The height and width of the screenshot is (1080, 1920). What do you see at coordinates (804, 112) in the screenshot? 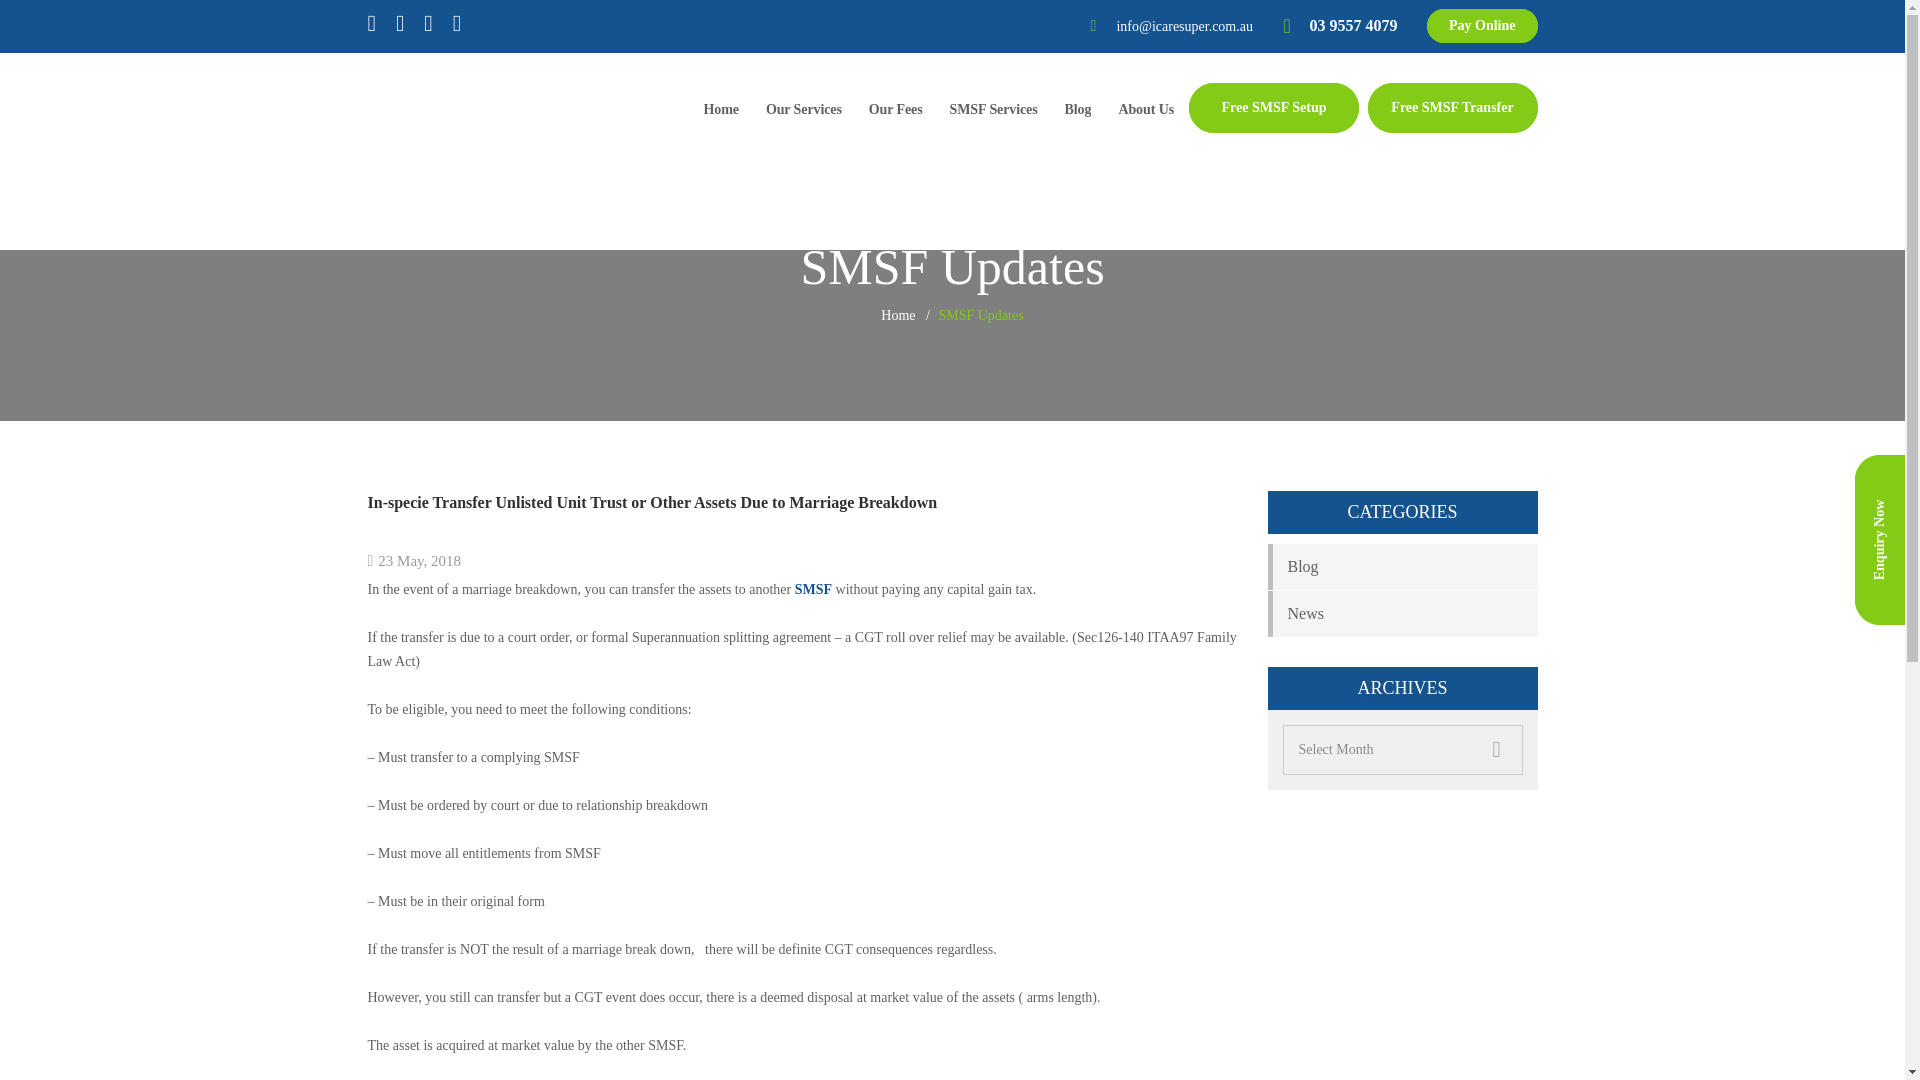
I see `Our Services` at bounding box center [804, 112].